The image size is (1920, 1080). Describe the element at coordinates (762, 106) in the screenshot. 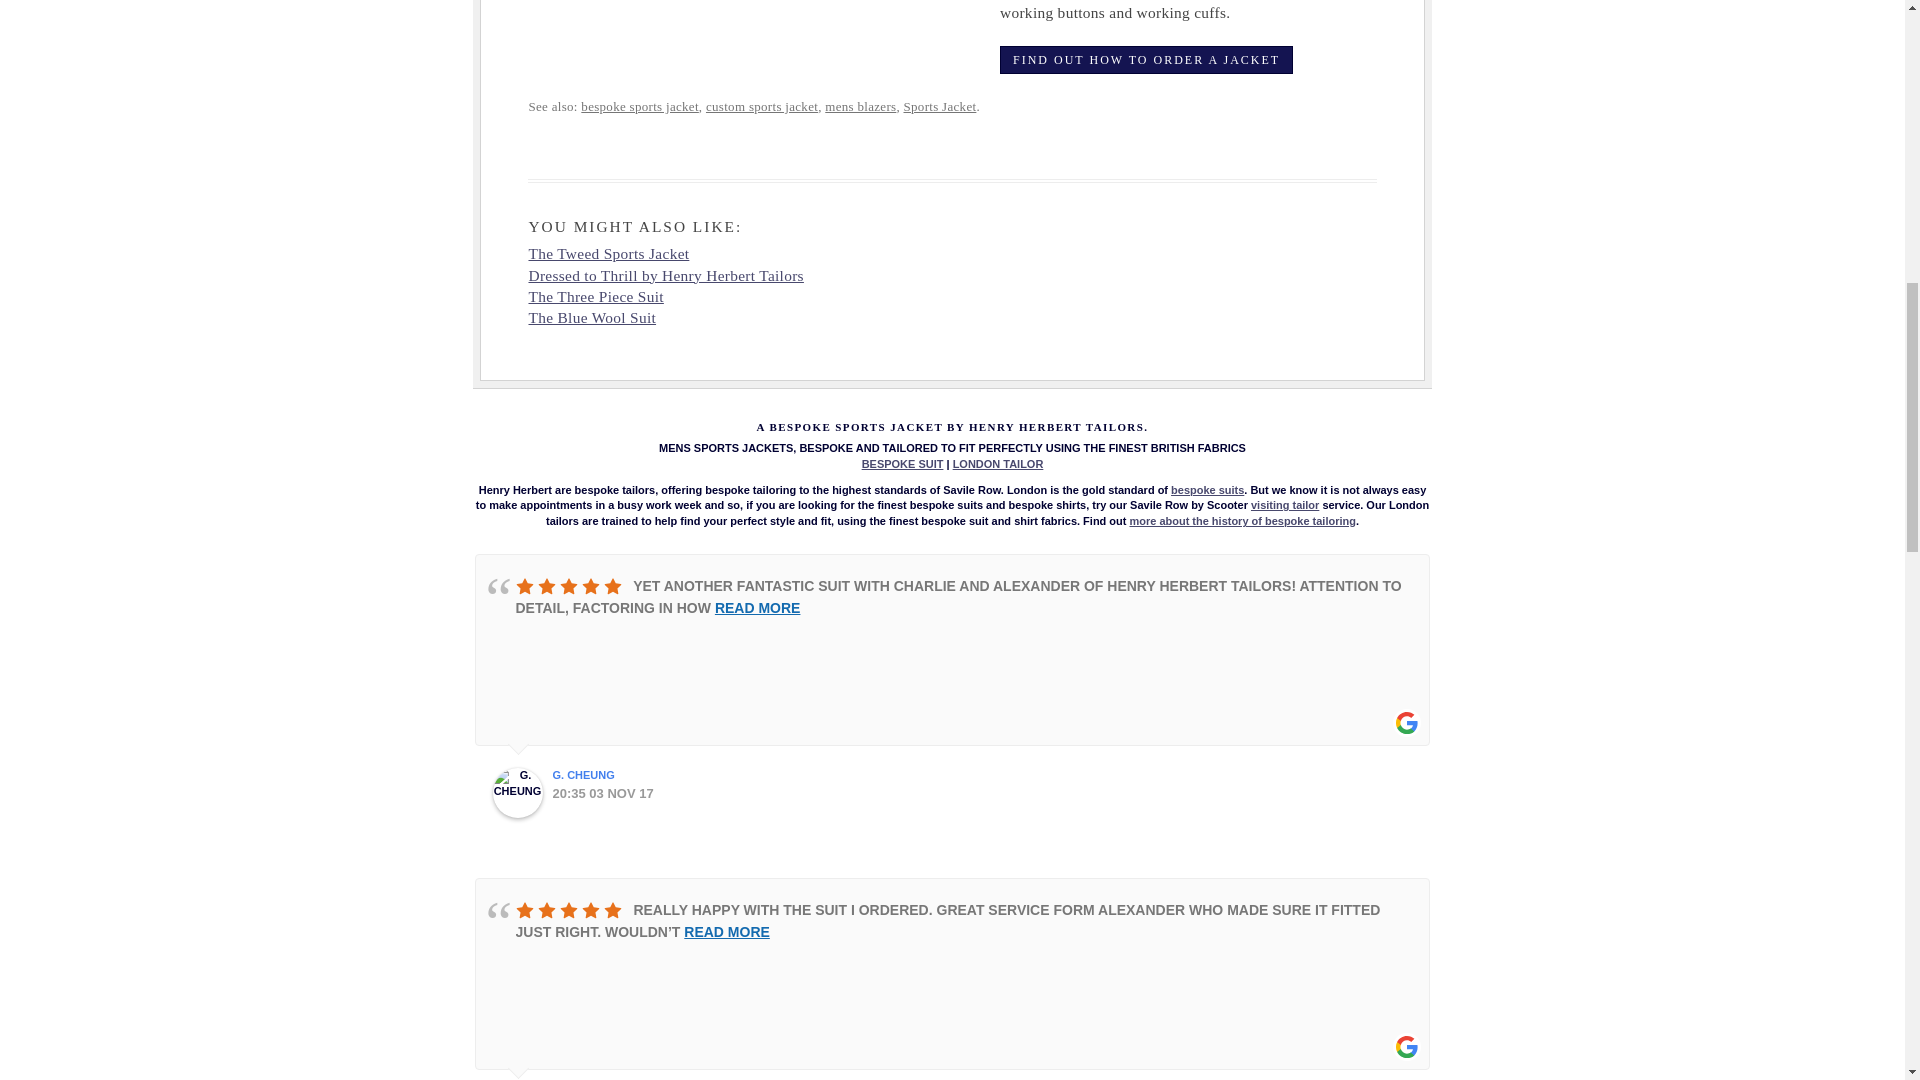

I see `custom sports jacket` at that location.